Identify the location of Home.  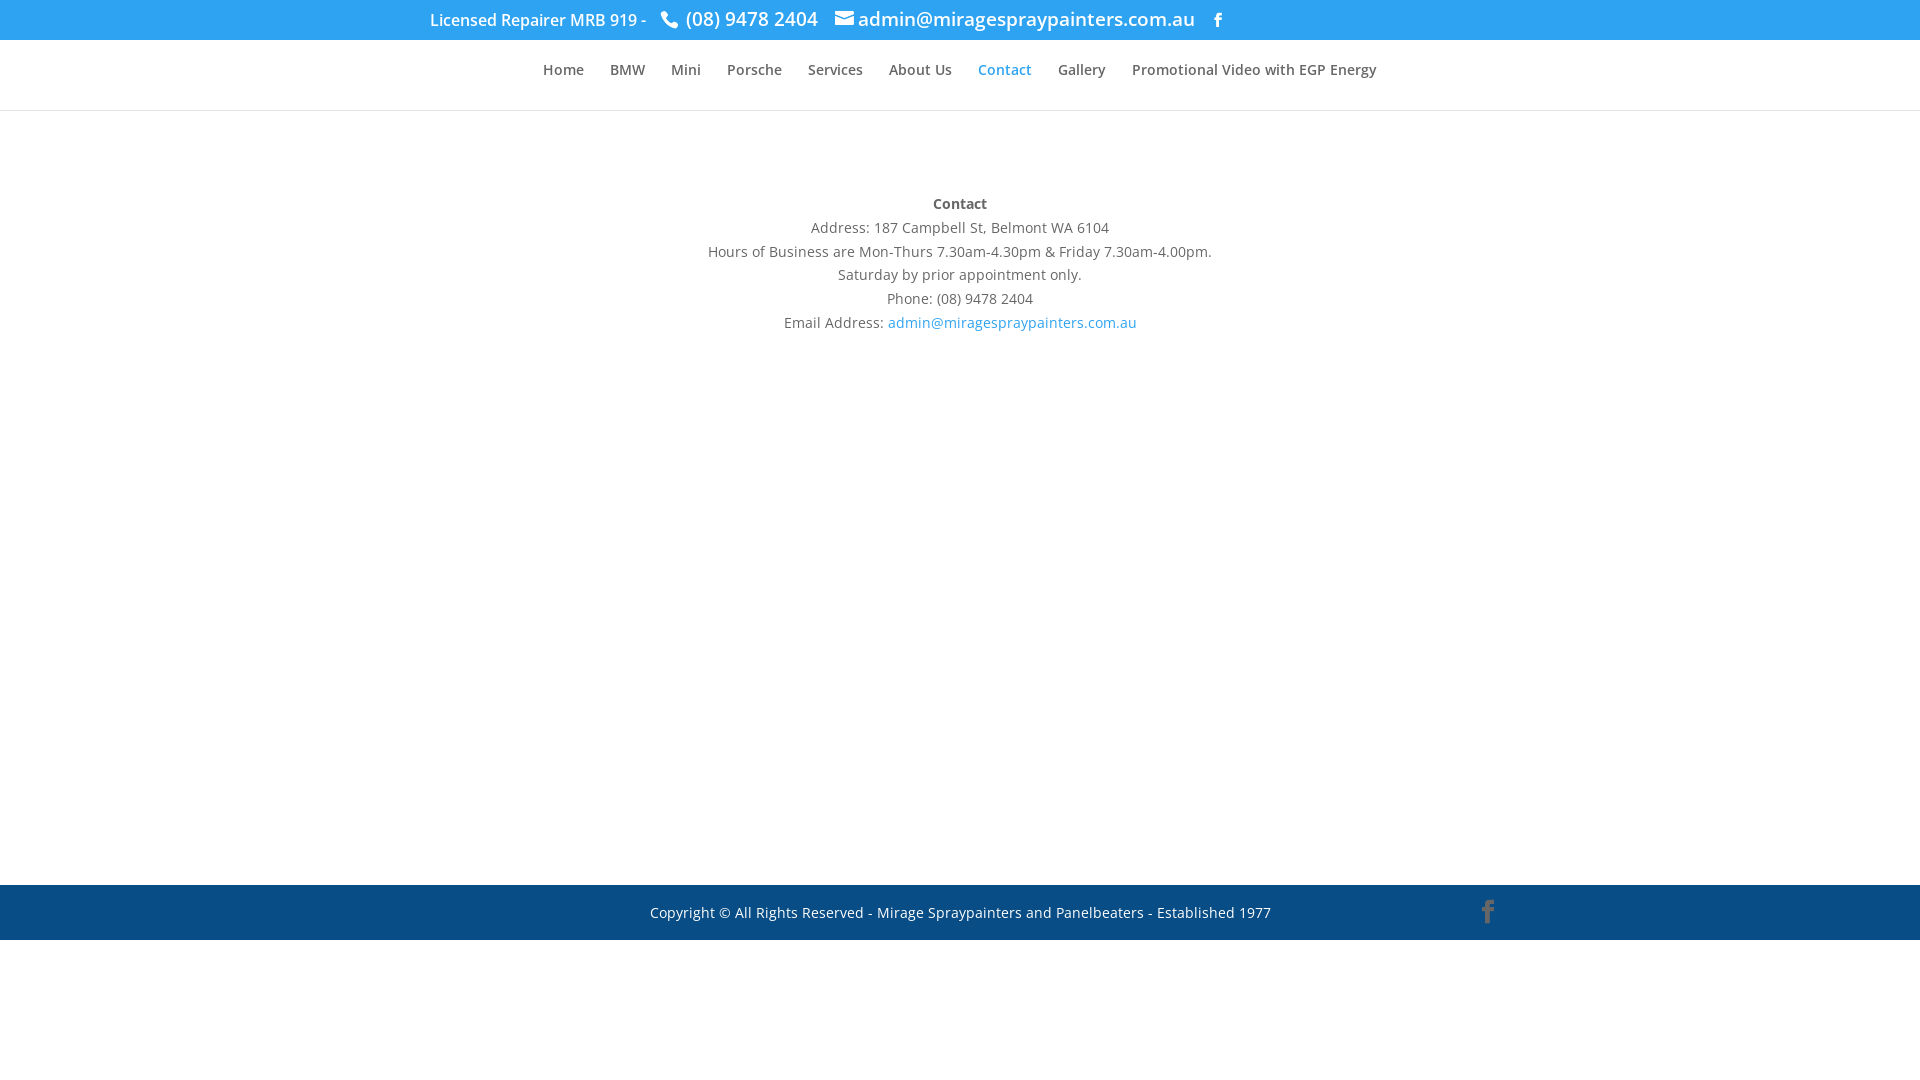
(564, 86).